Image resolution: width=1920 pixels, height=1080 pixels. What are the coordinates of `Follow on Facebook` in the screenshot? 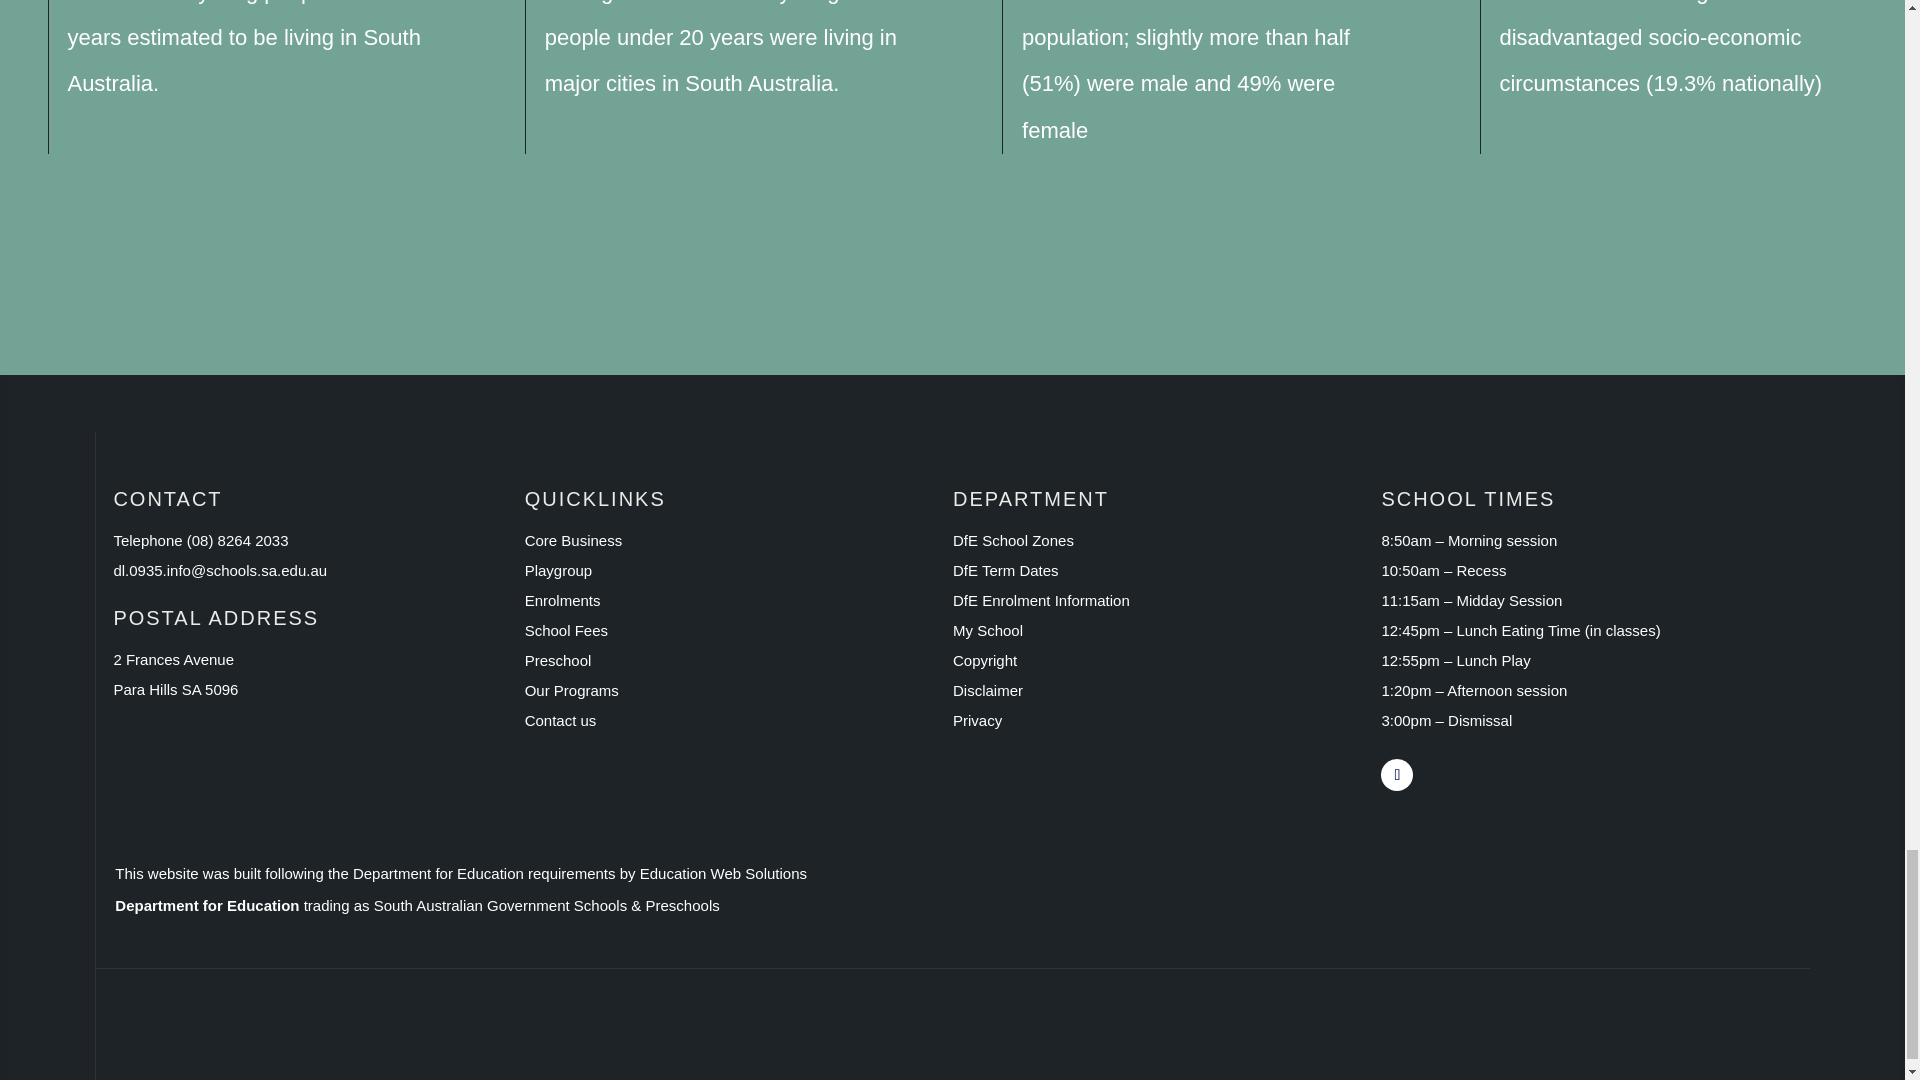 It's located at (1396, 774).